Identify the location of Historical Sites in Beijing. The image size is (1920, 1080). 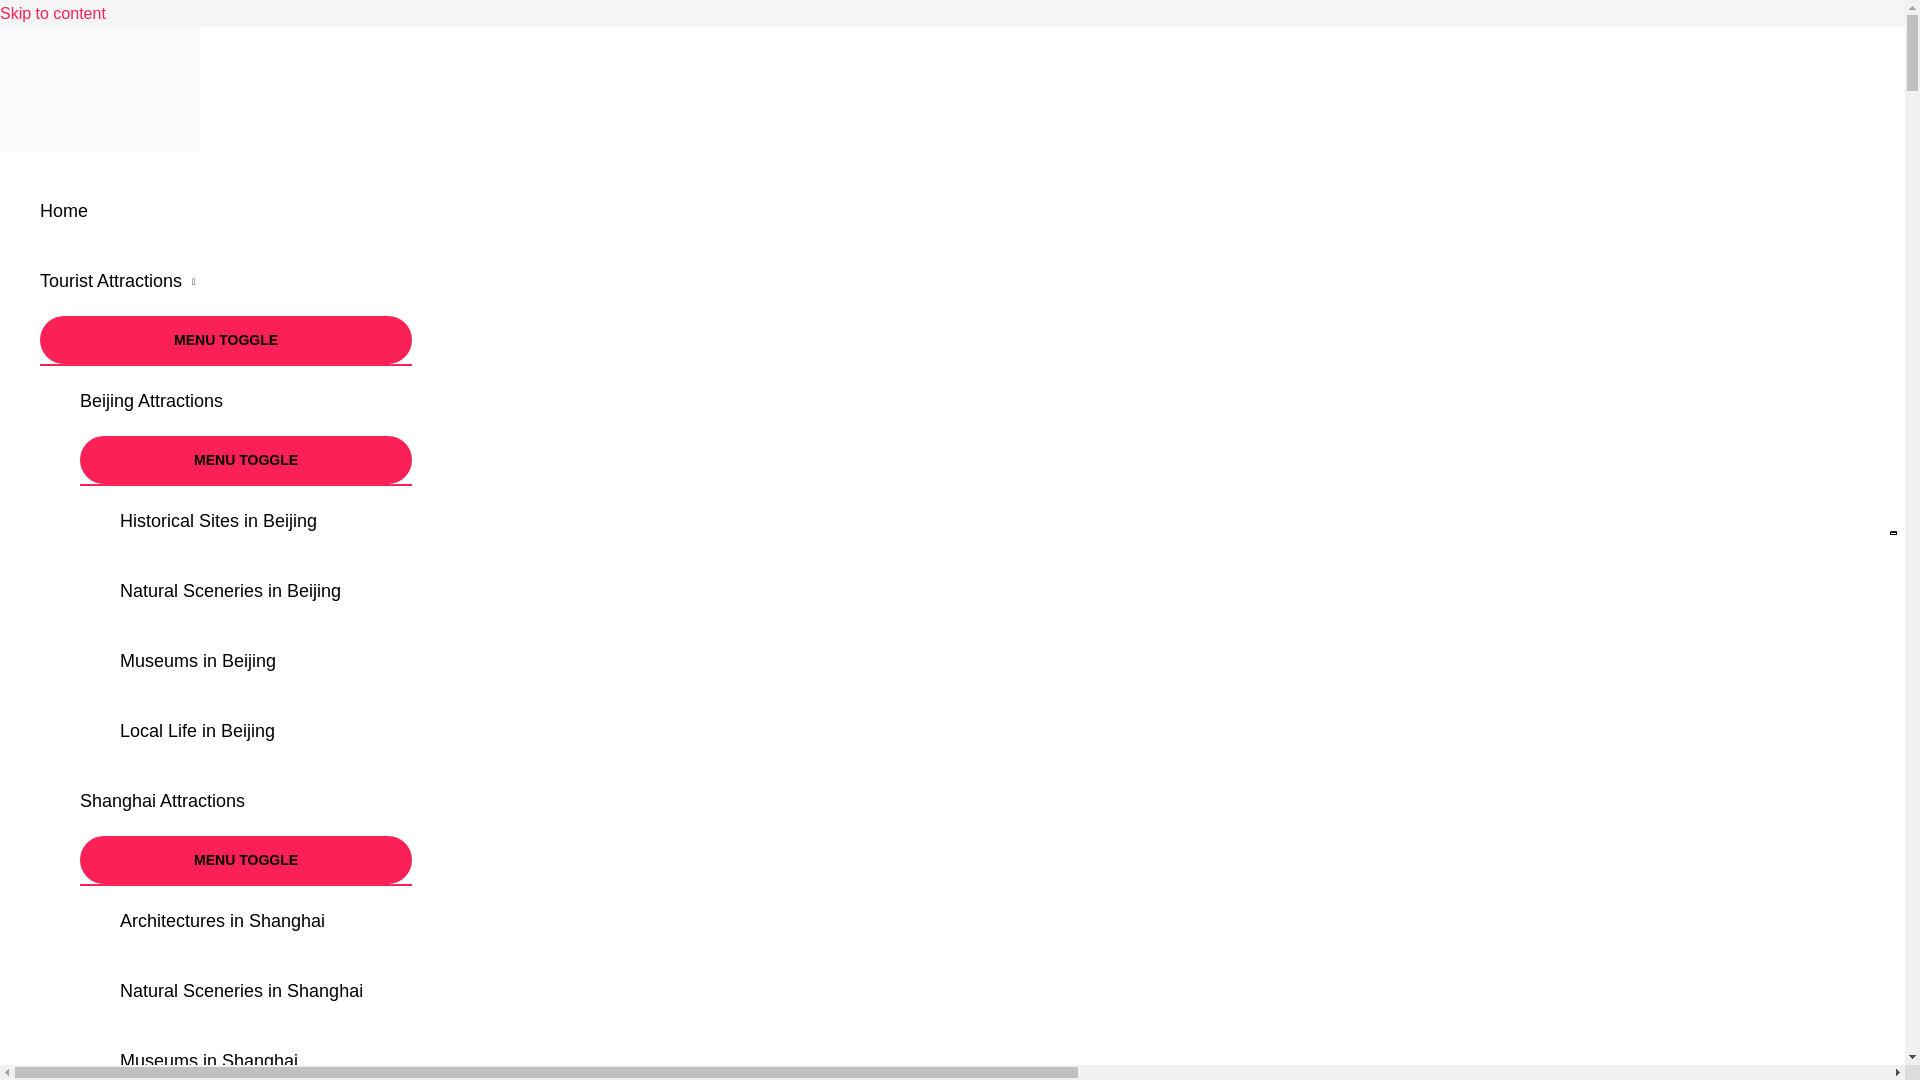
(266, 521).